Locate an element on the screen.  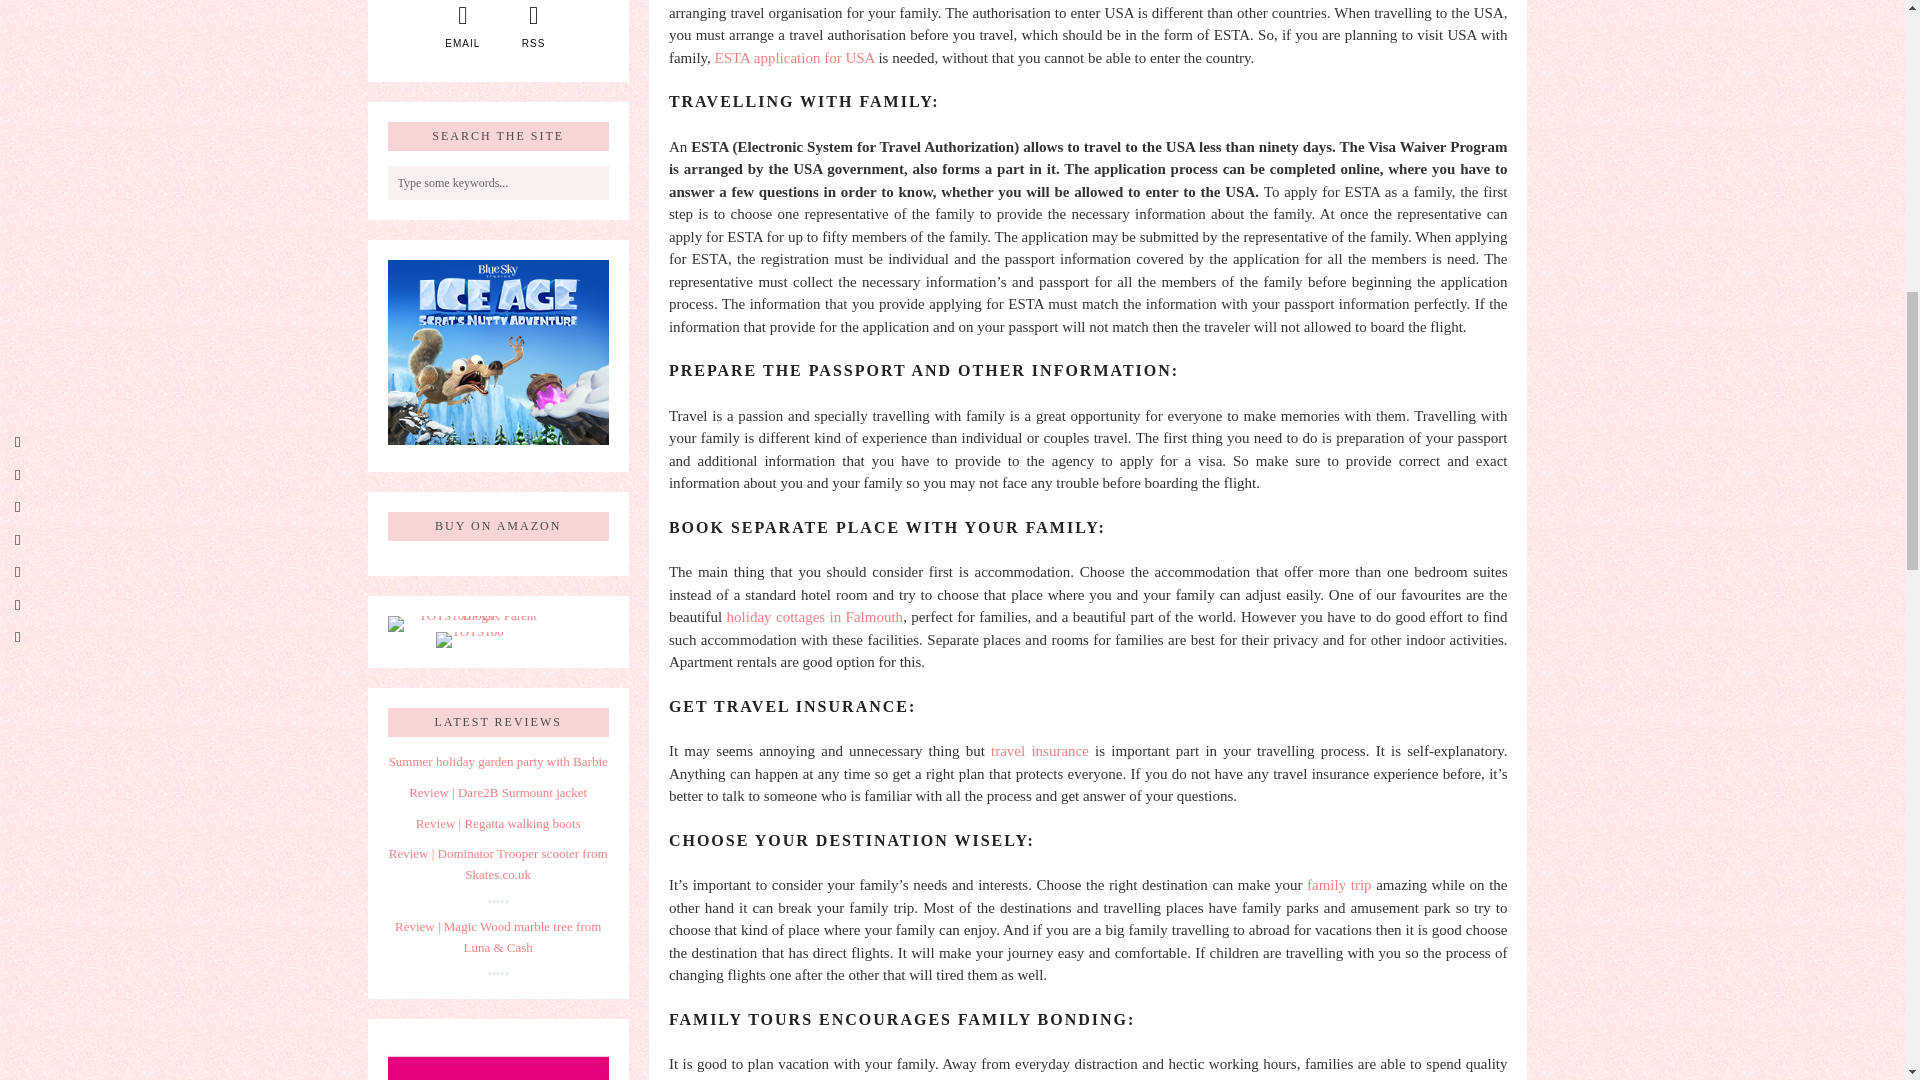
travel insurance is located at coordinates (1039, 751).